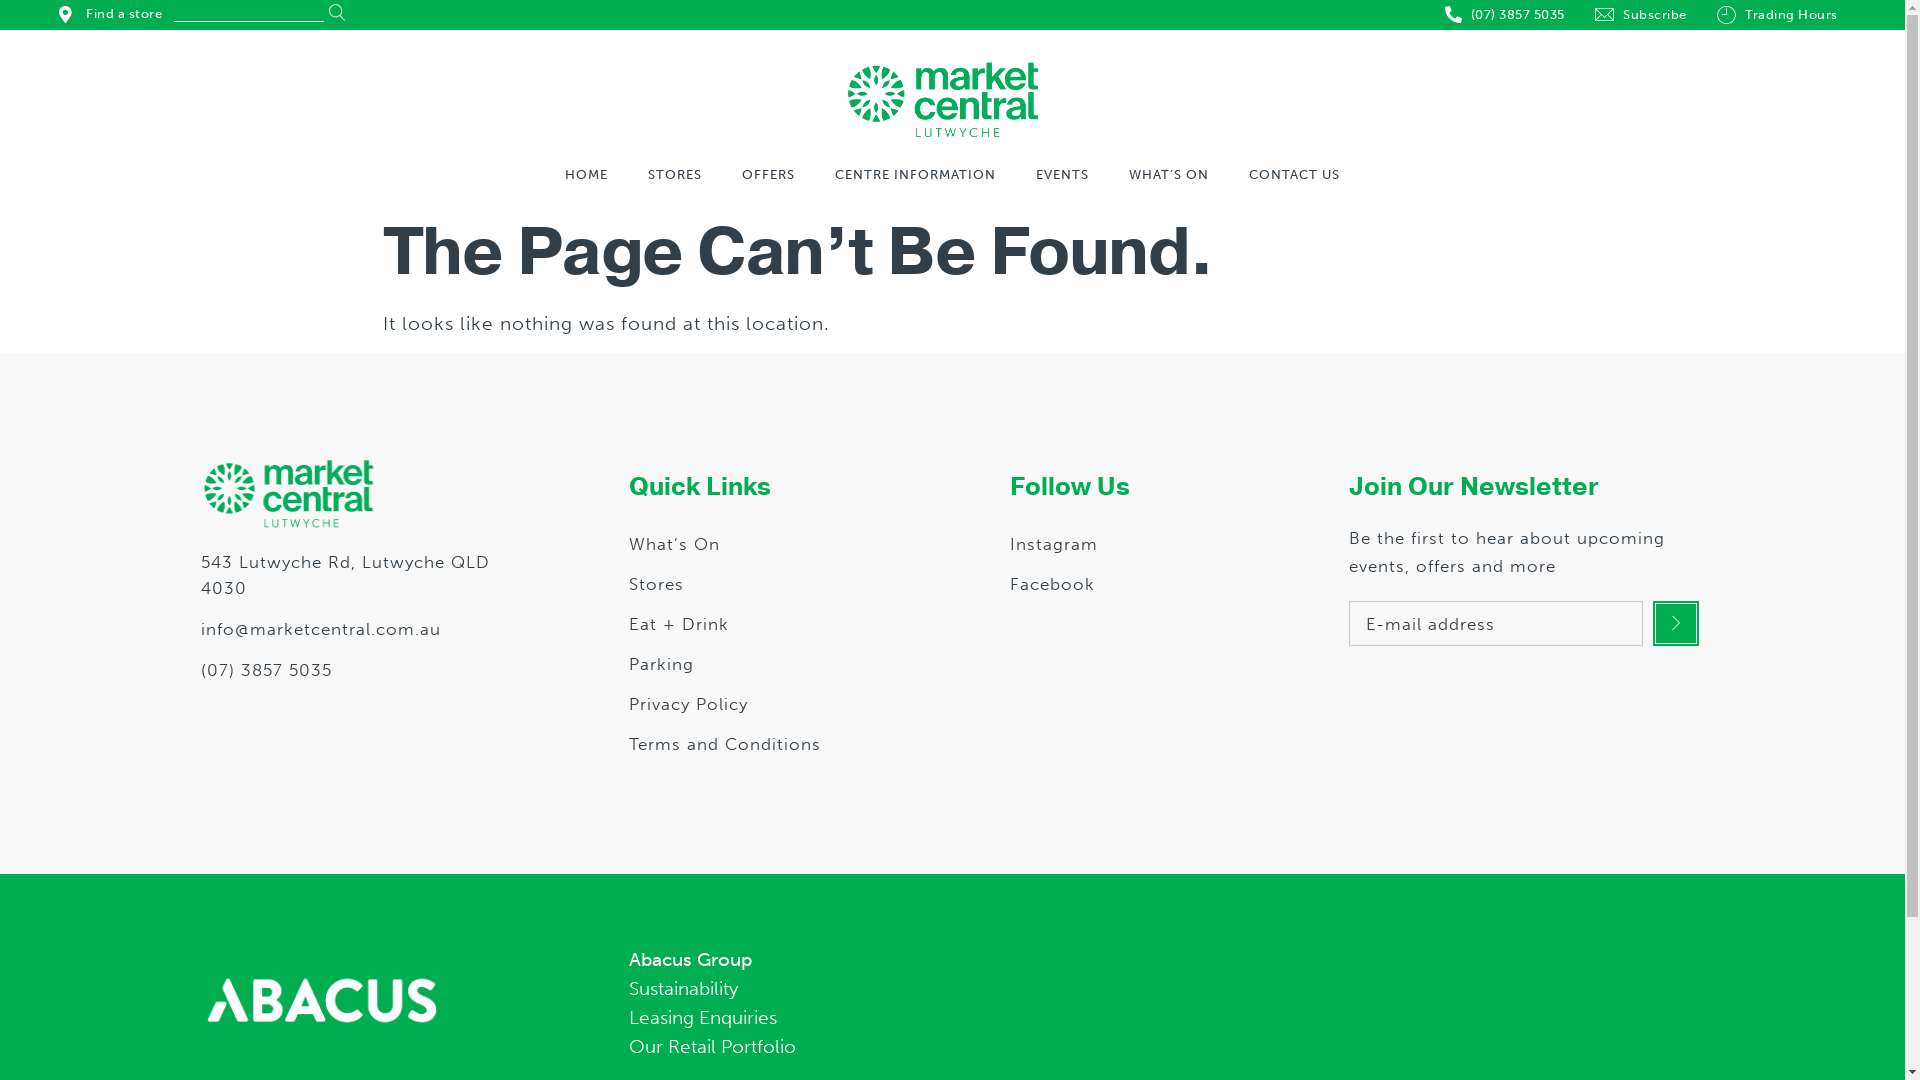 The height and width of the screenshot is (1080, 1920). What do you see at coordinates (1641, 15) in the screenshot?
I see `Subscribe` at bounding box center [1641, 15].